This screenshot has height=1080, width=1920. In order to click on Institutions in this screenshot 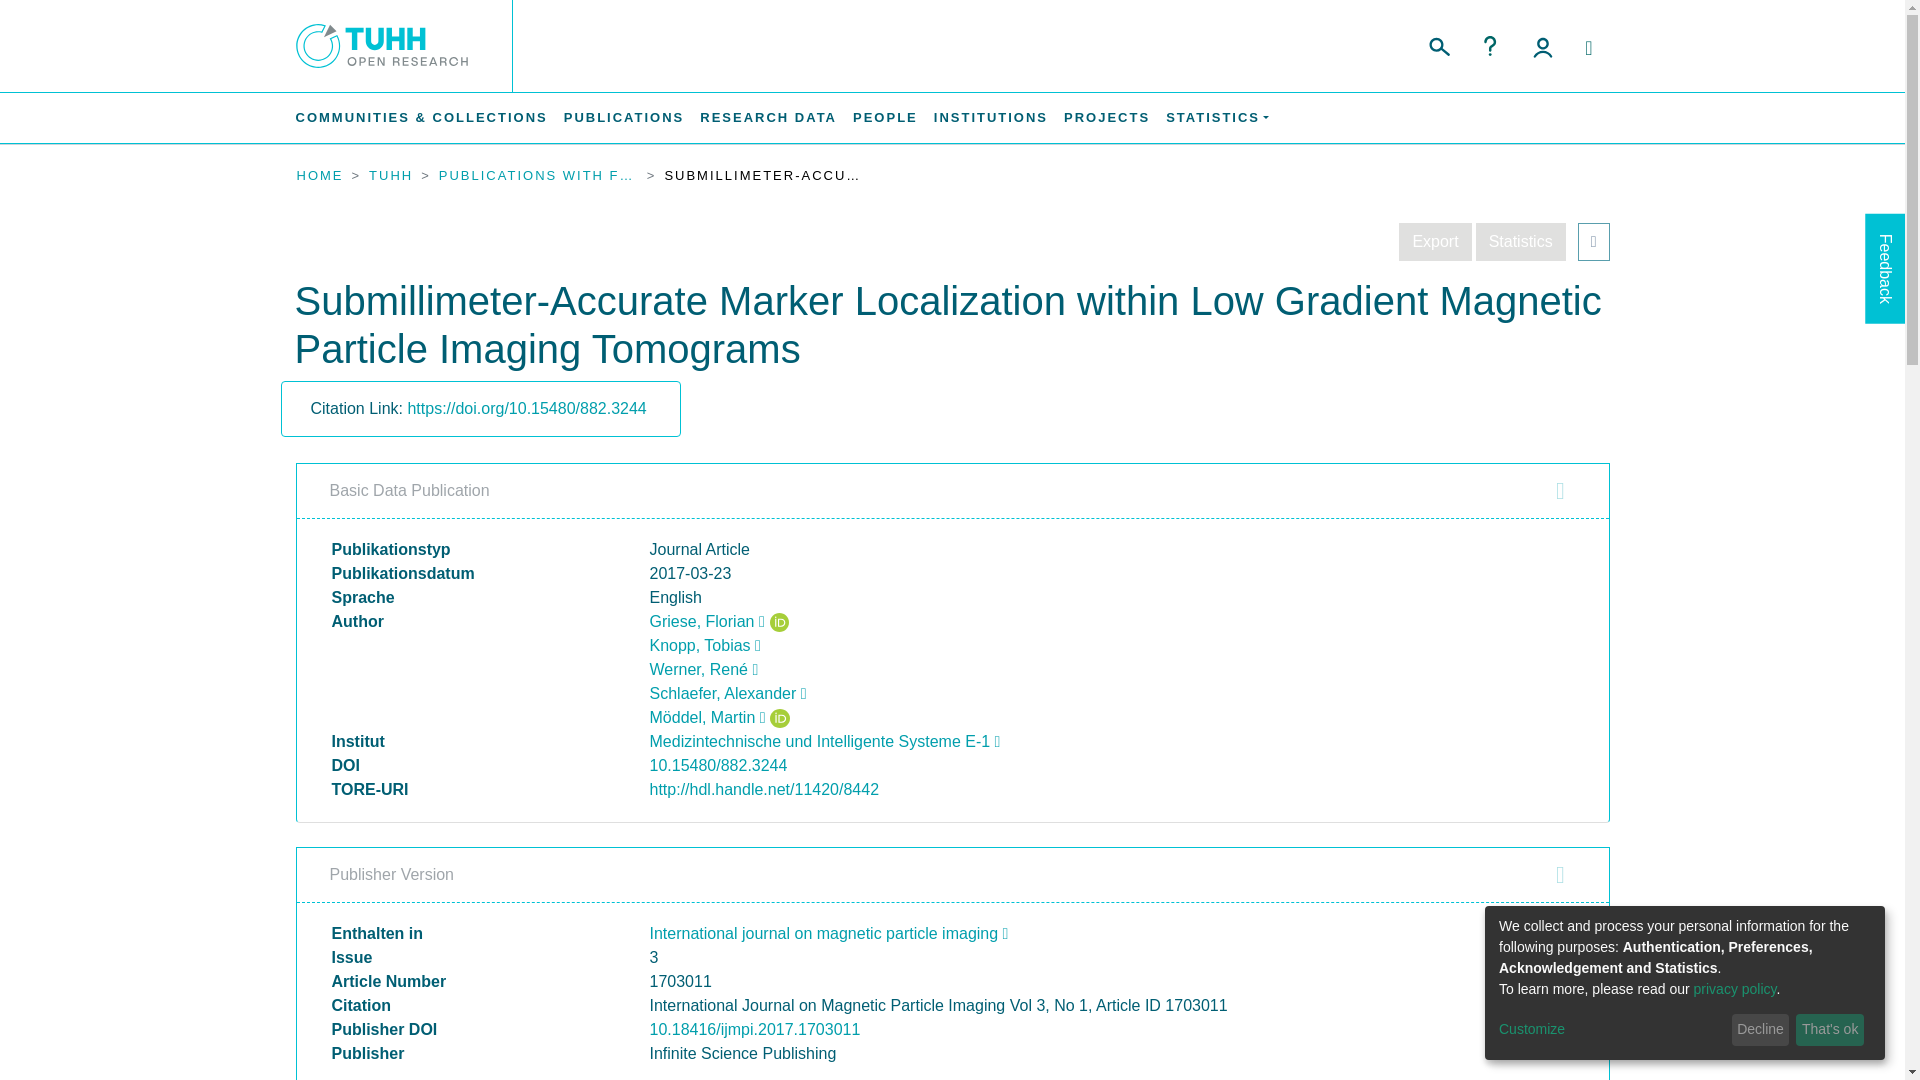, I will do `click(990, 117)`.